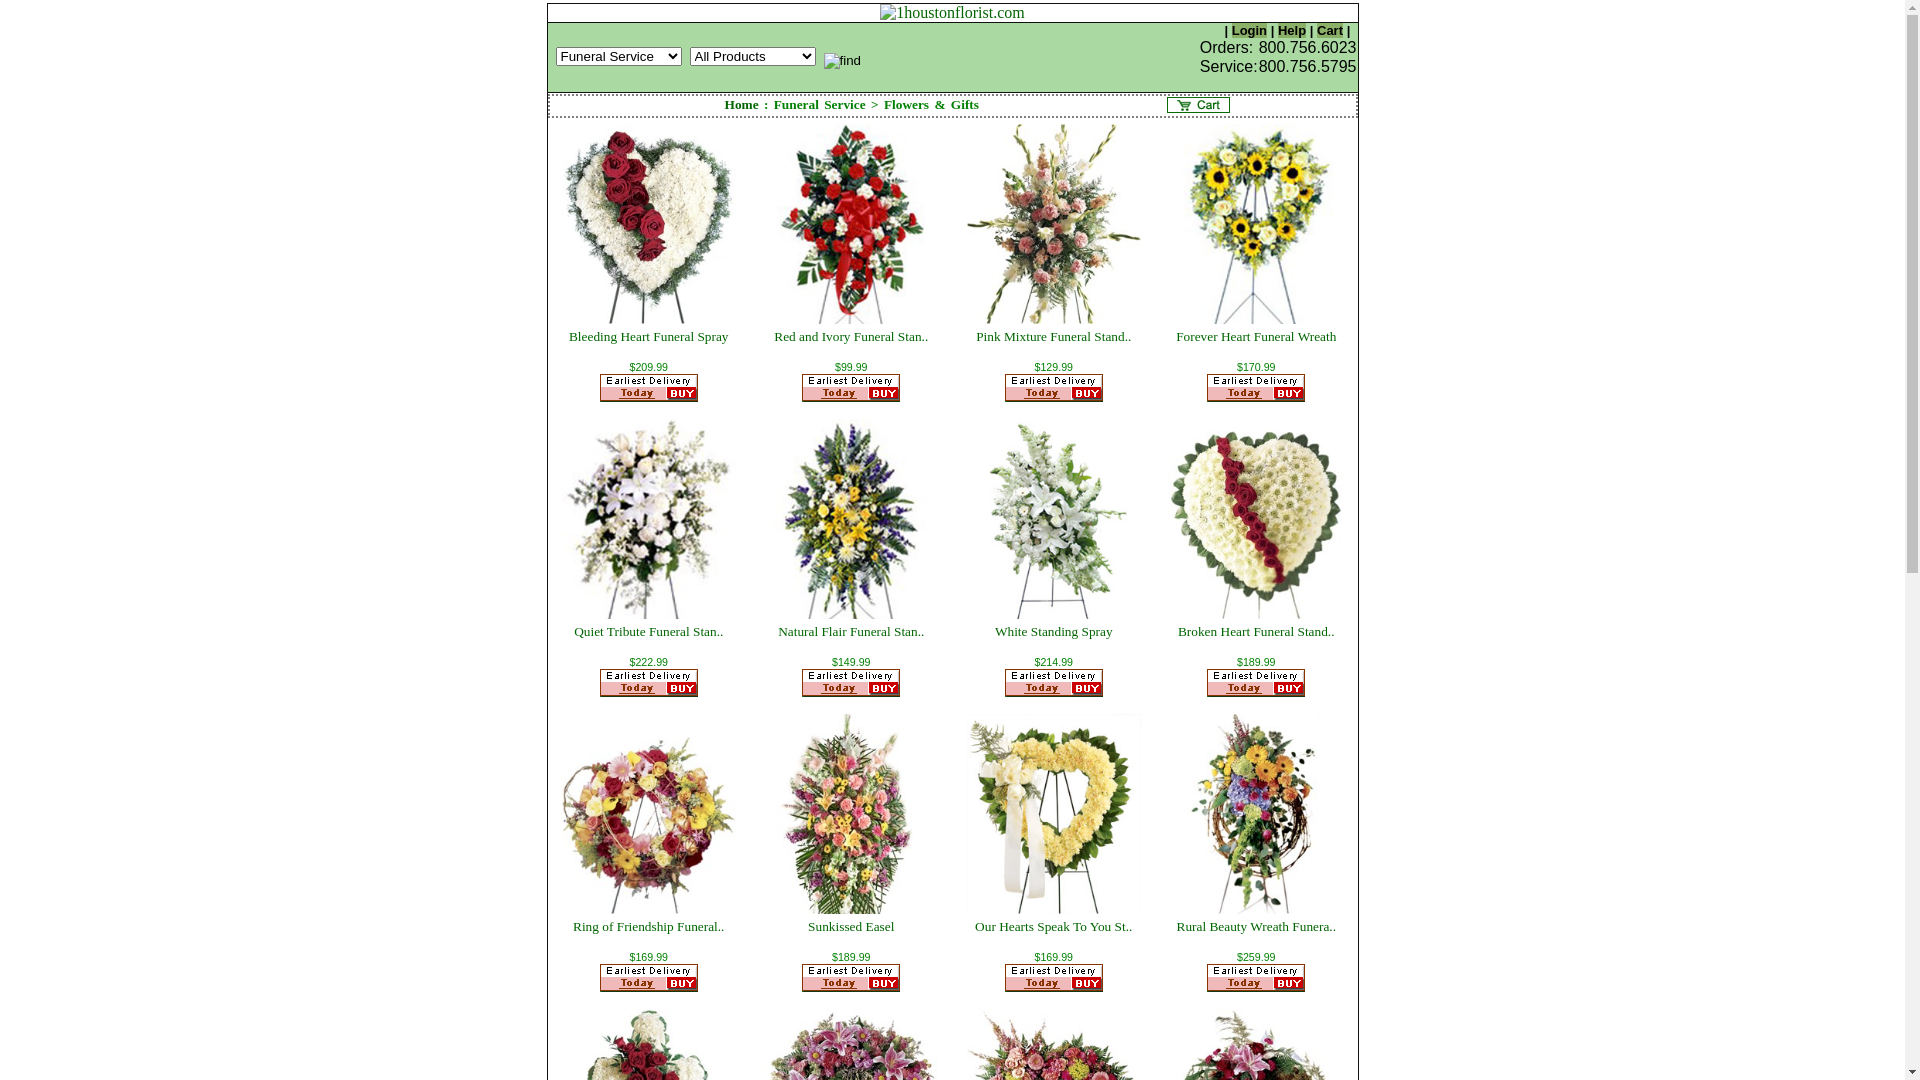 This screenshot has height=1080, width=1920. Describe the element at coordinates (1250, 30) in the screenshot. I see `Login` at that location.